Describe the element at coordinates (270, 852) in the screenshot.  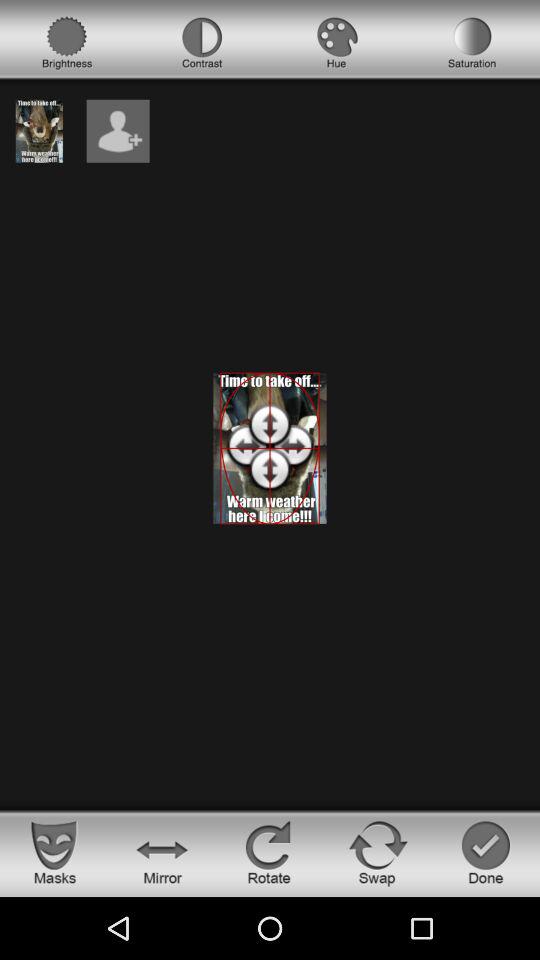
I see `rotate the image` at that location.